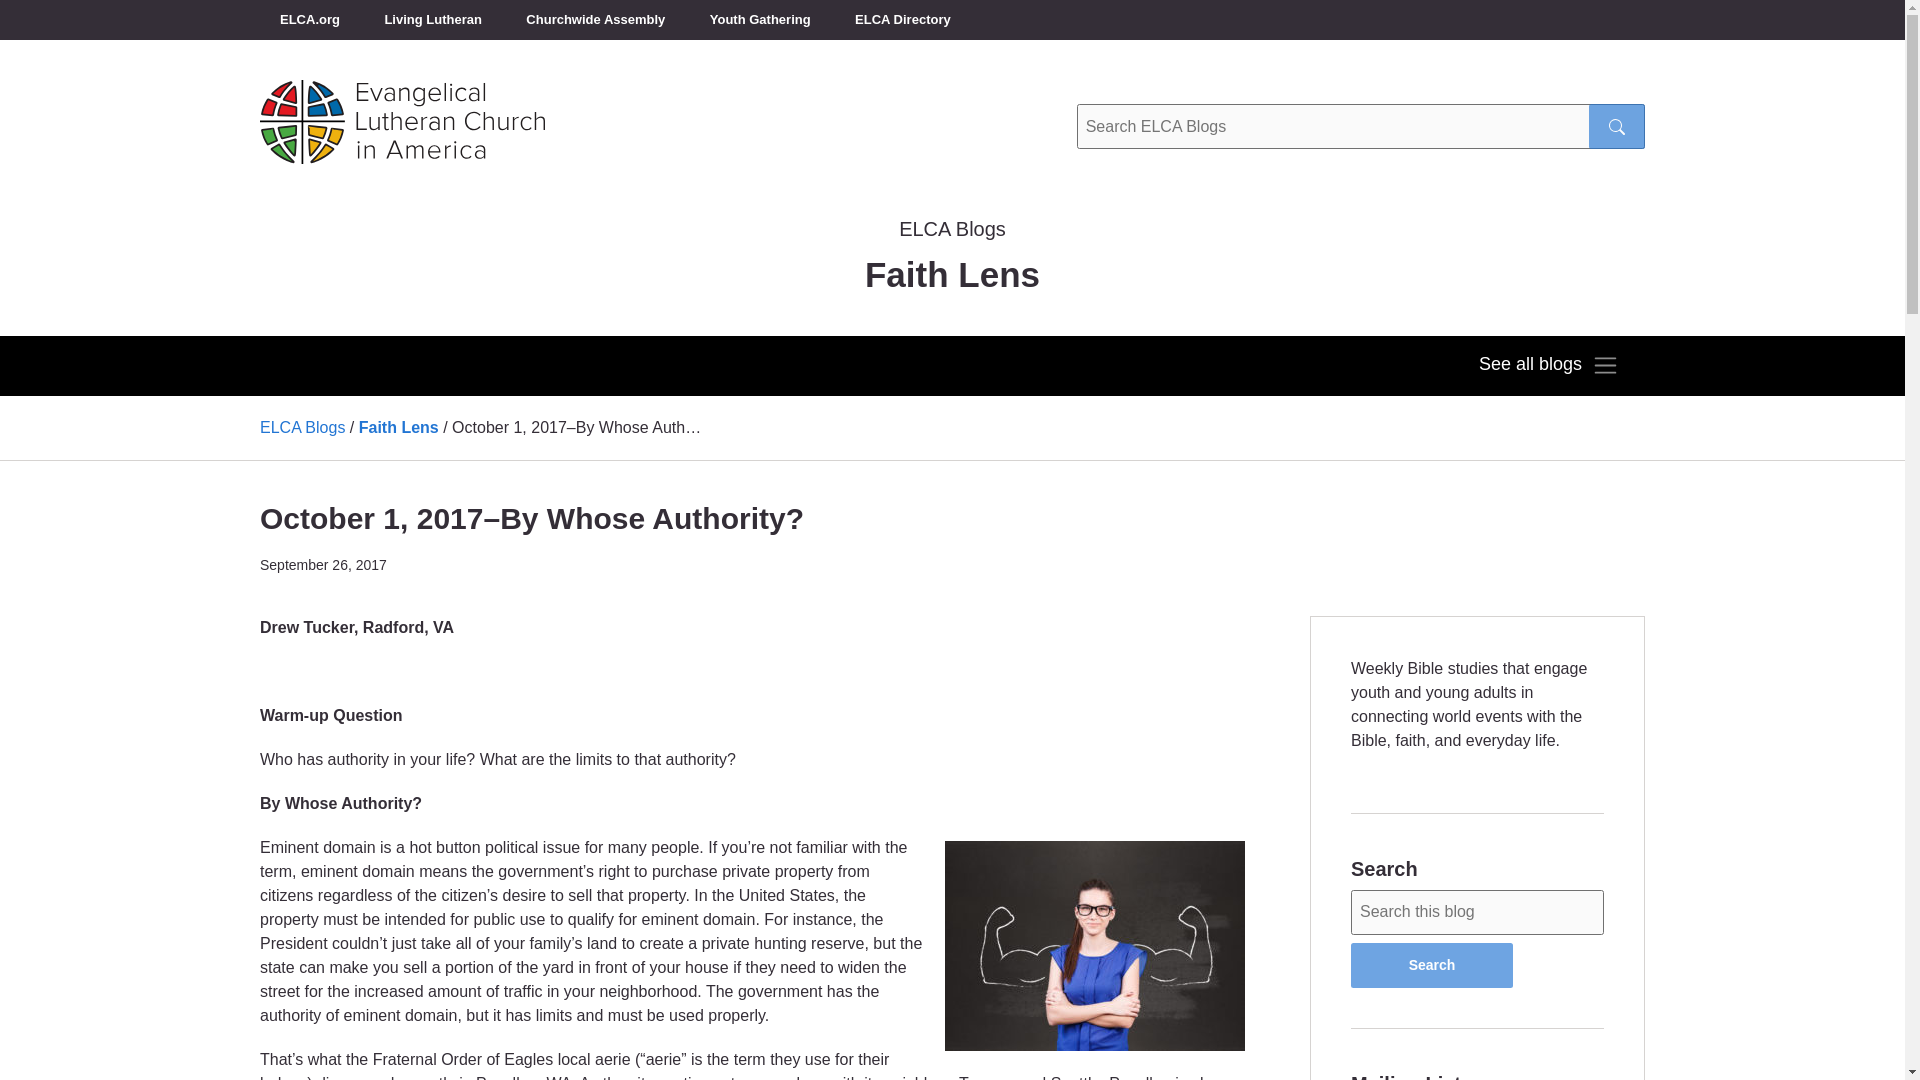 The image size is (1920, 1080). Describe the element at coordinates (903, 20) in the screenshot. I see `ELCA Directory` at that location.